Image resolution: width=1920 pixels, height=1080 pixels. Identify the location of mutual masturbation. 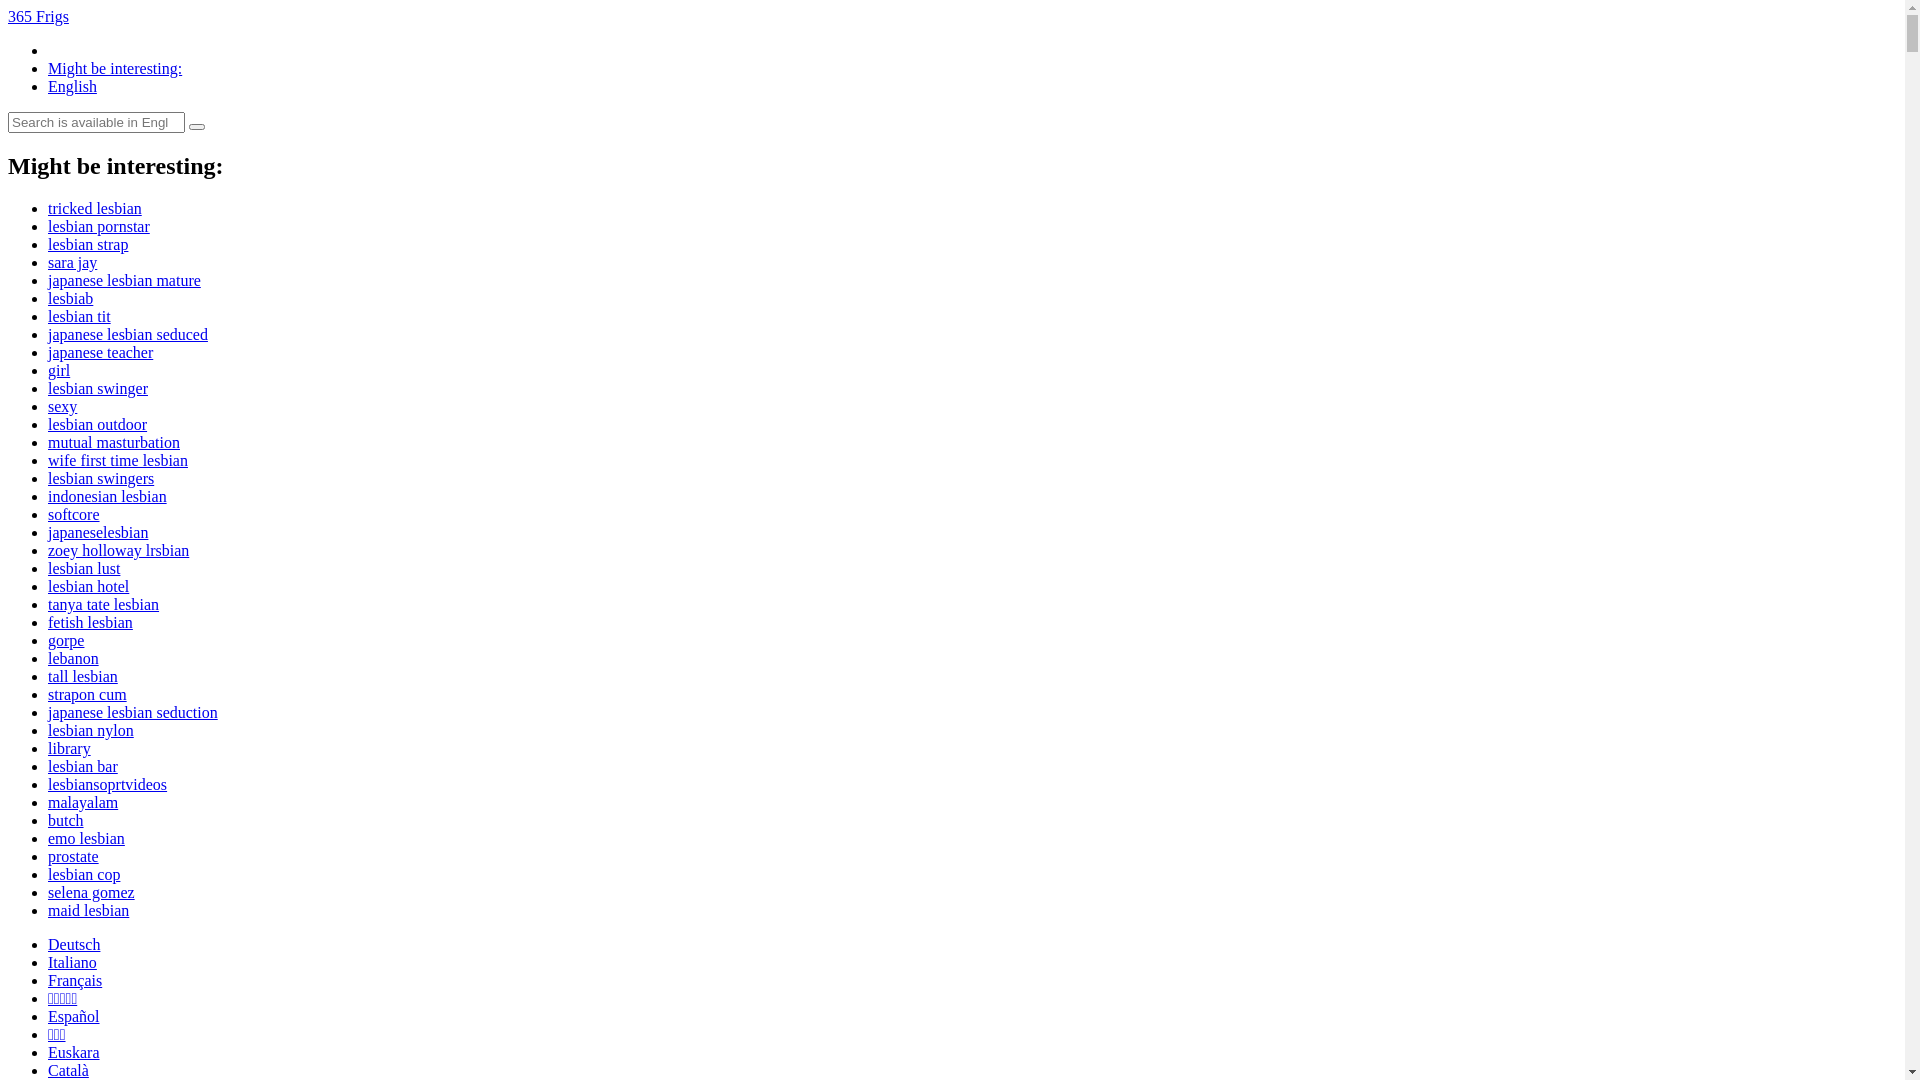
(114, 442).